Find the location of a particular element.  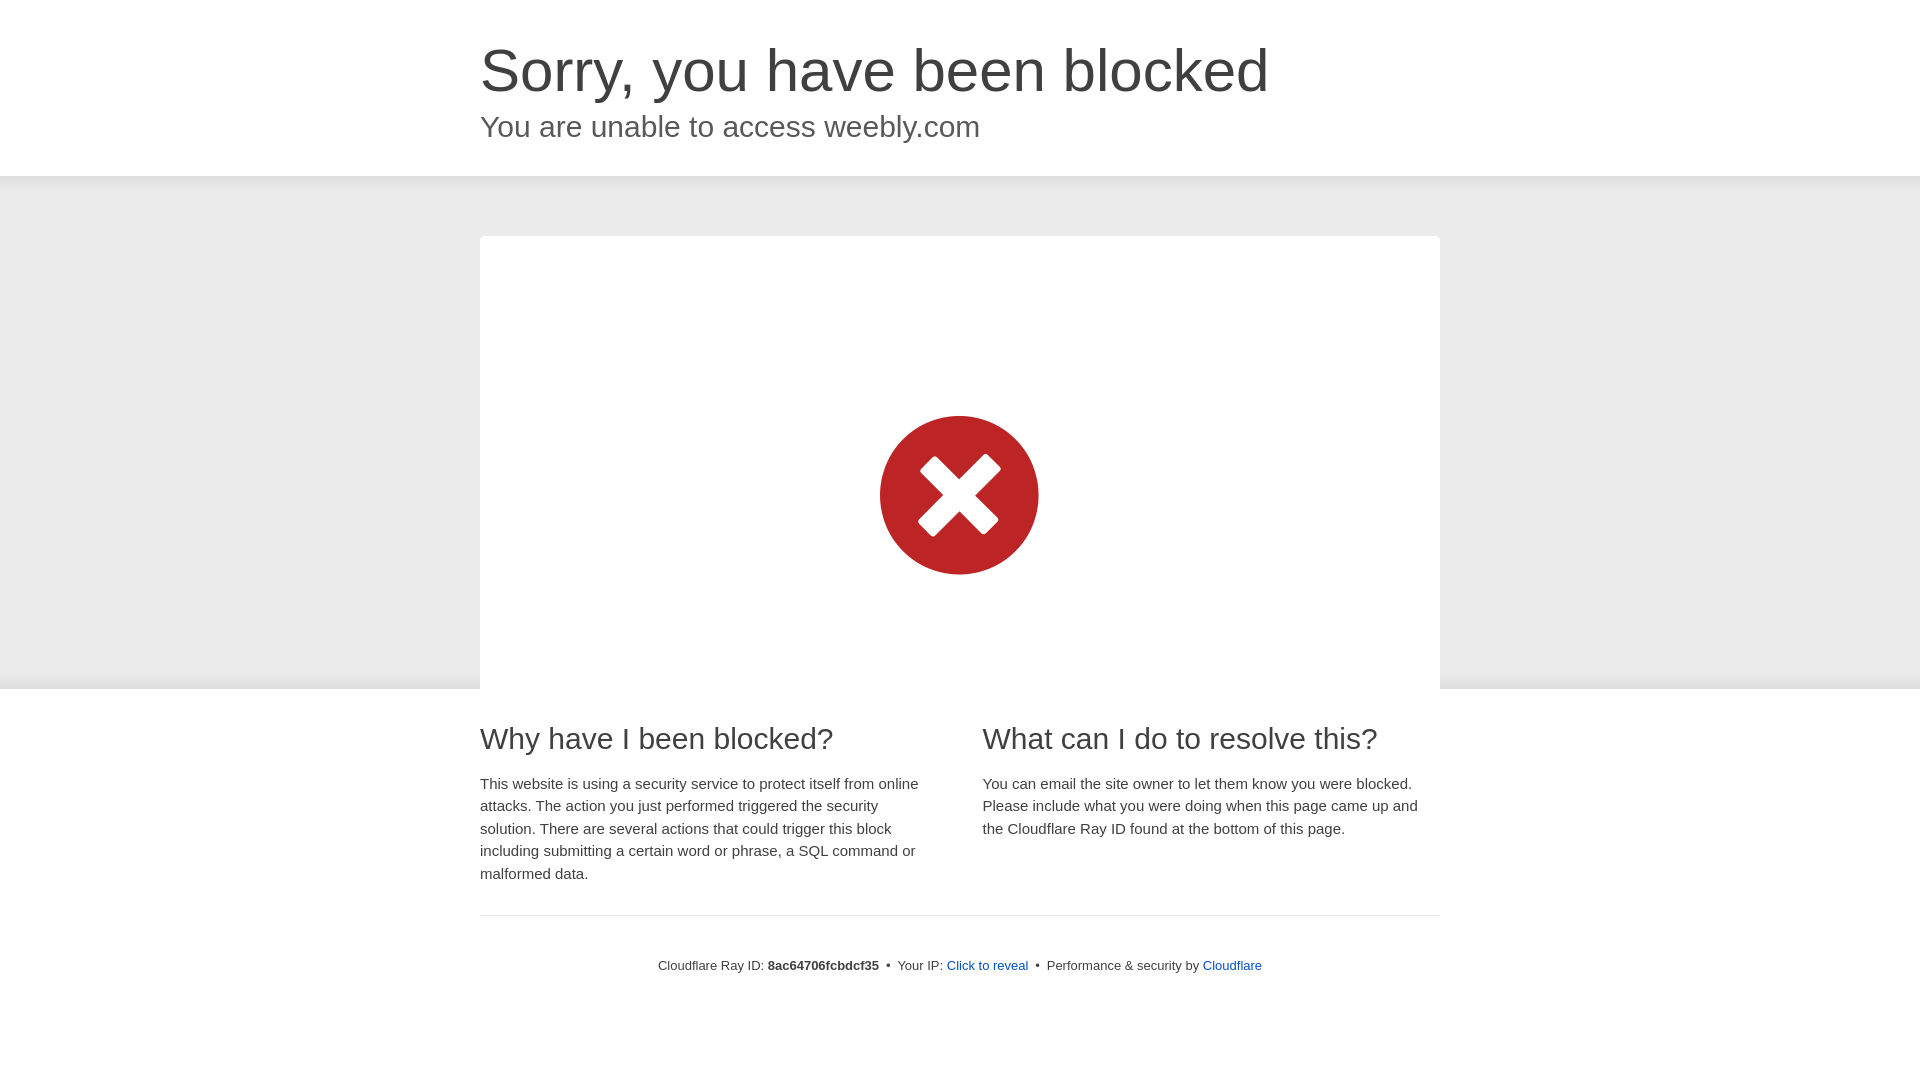

Cloudflare is located at coordinates (1232, 965).